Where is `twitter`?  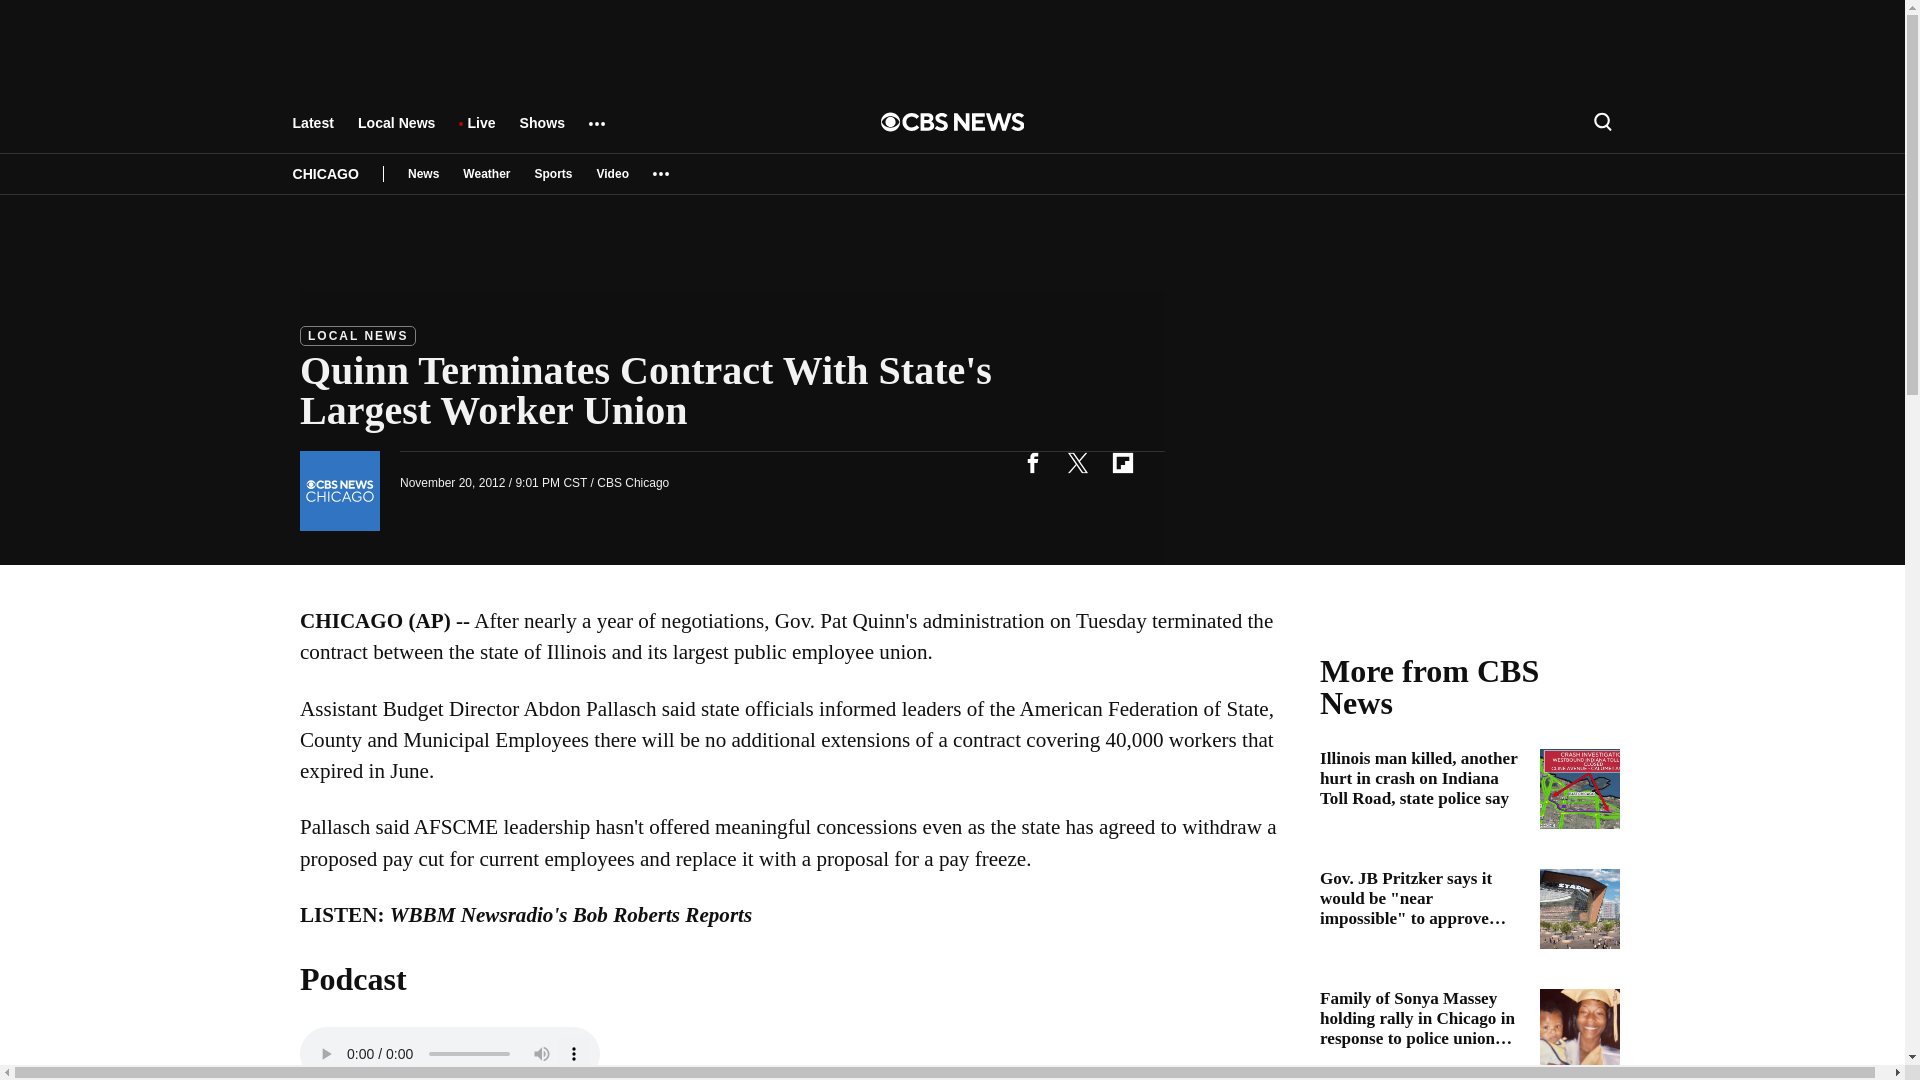
twitter is located at coordinates (1077, 462).